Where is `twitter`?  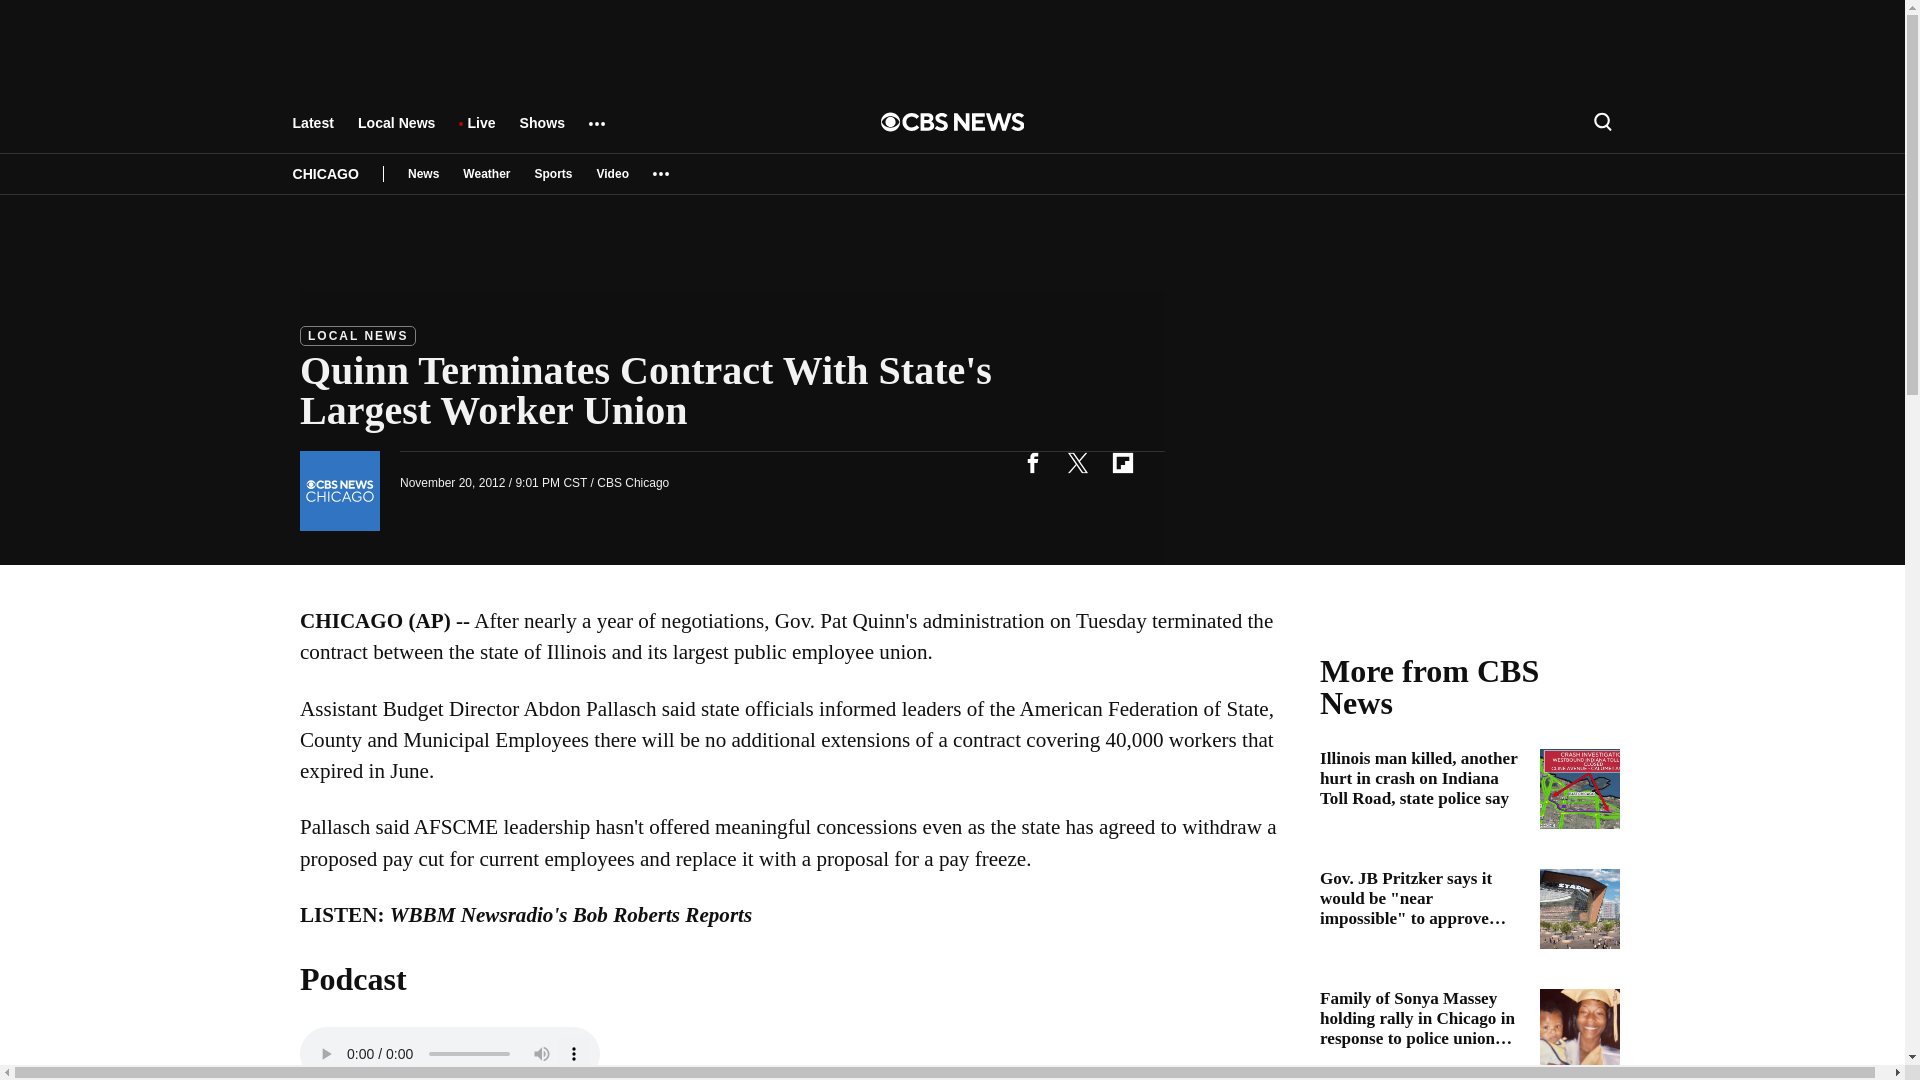
twitter is located at coordinates (1077, 462).